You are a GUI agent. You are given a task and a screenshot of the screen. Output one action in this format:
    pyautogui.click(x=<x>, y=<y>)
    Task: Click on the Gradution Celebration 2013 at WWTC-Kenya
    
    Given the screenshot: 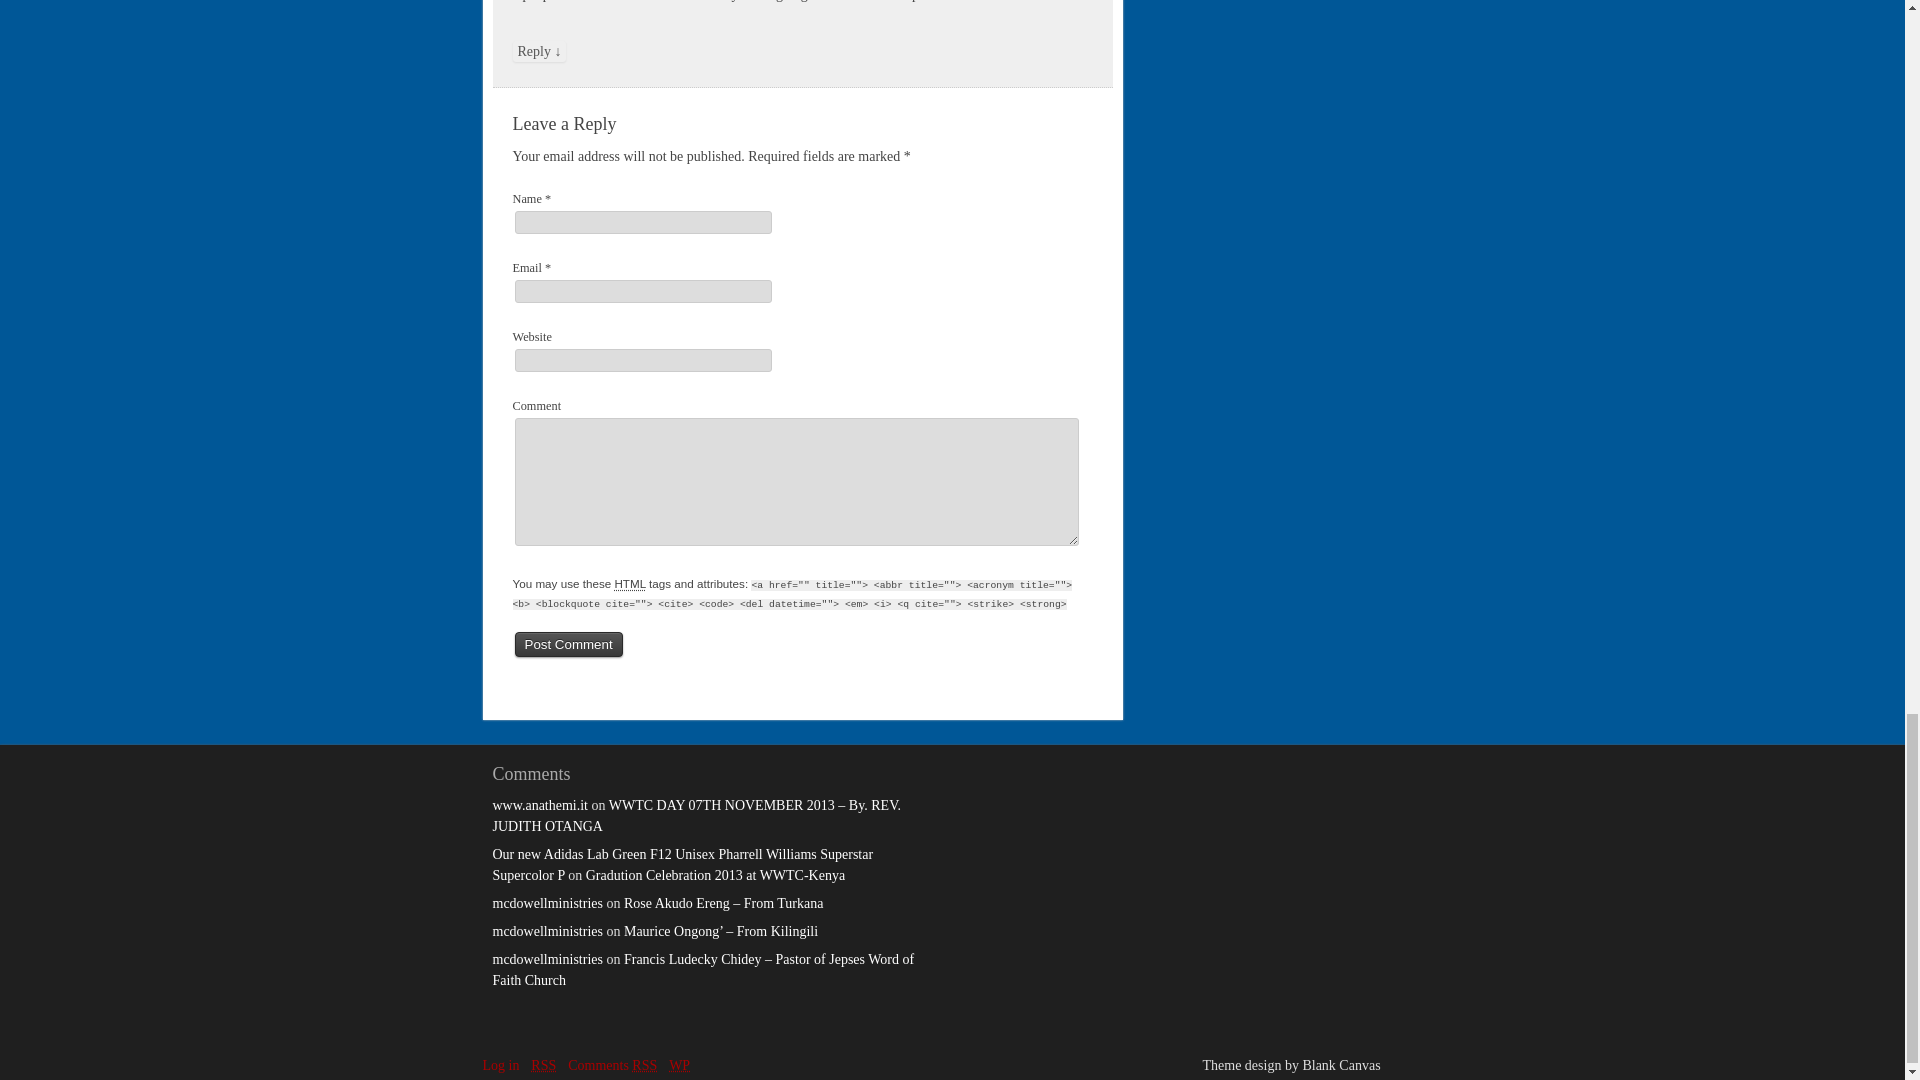 What is the action you would take?
    pyautogui.click(x=714, y=876)
    